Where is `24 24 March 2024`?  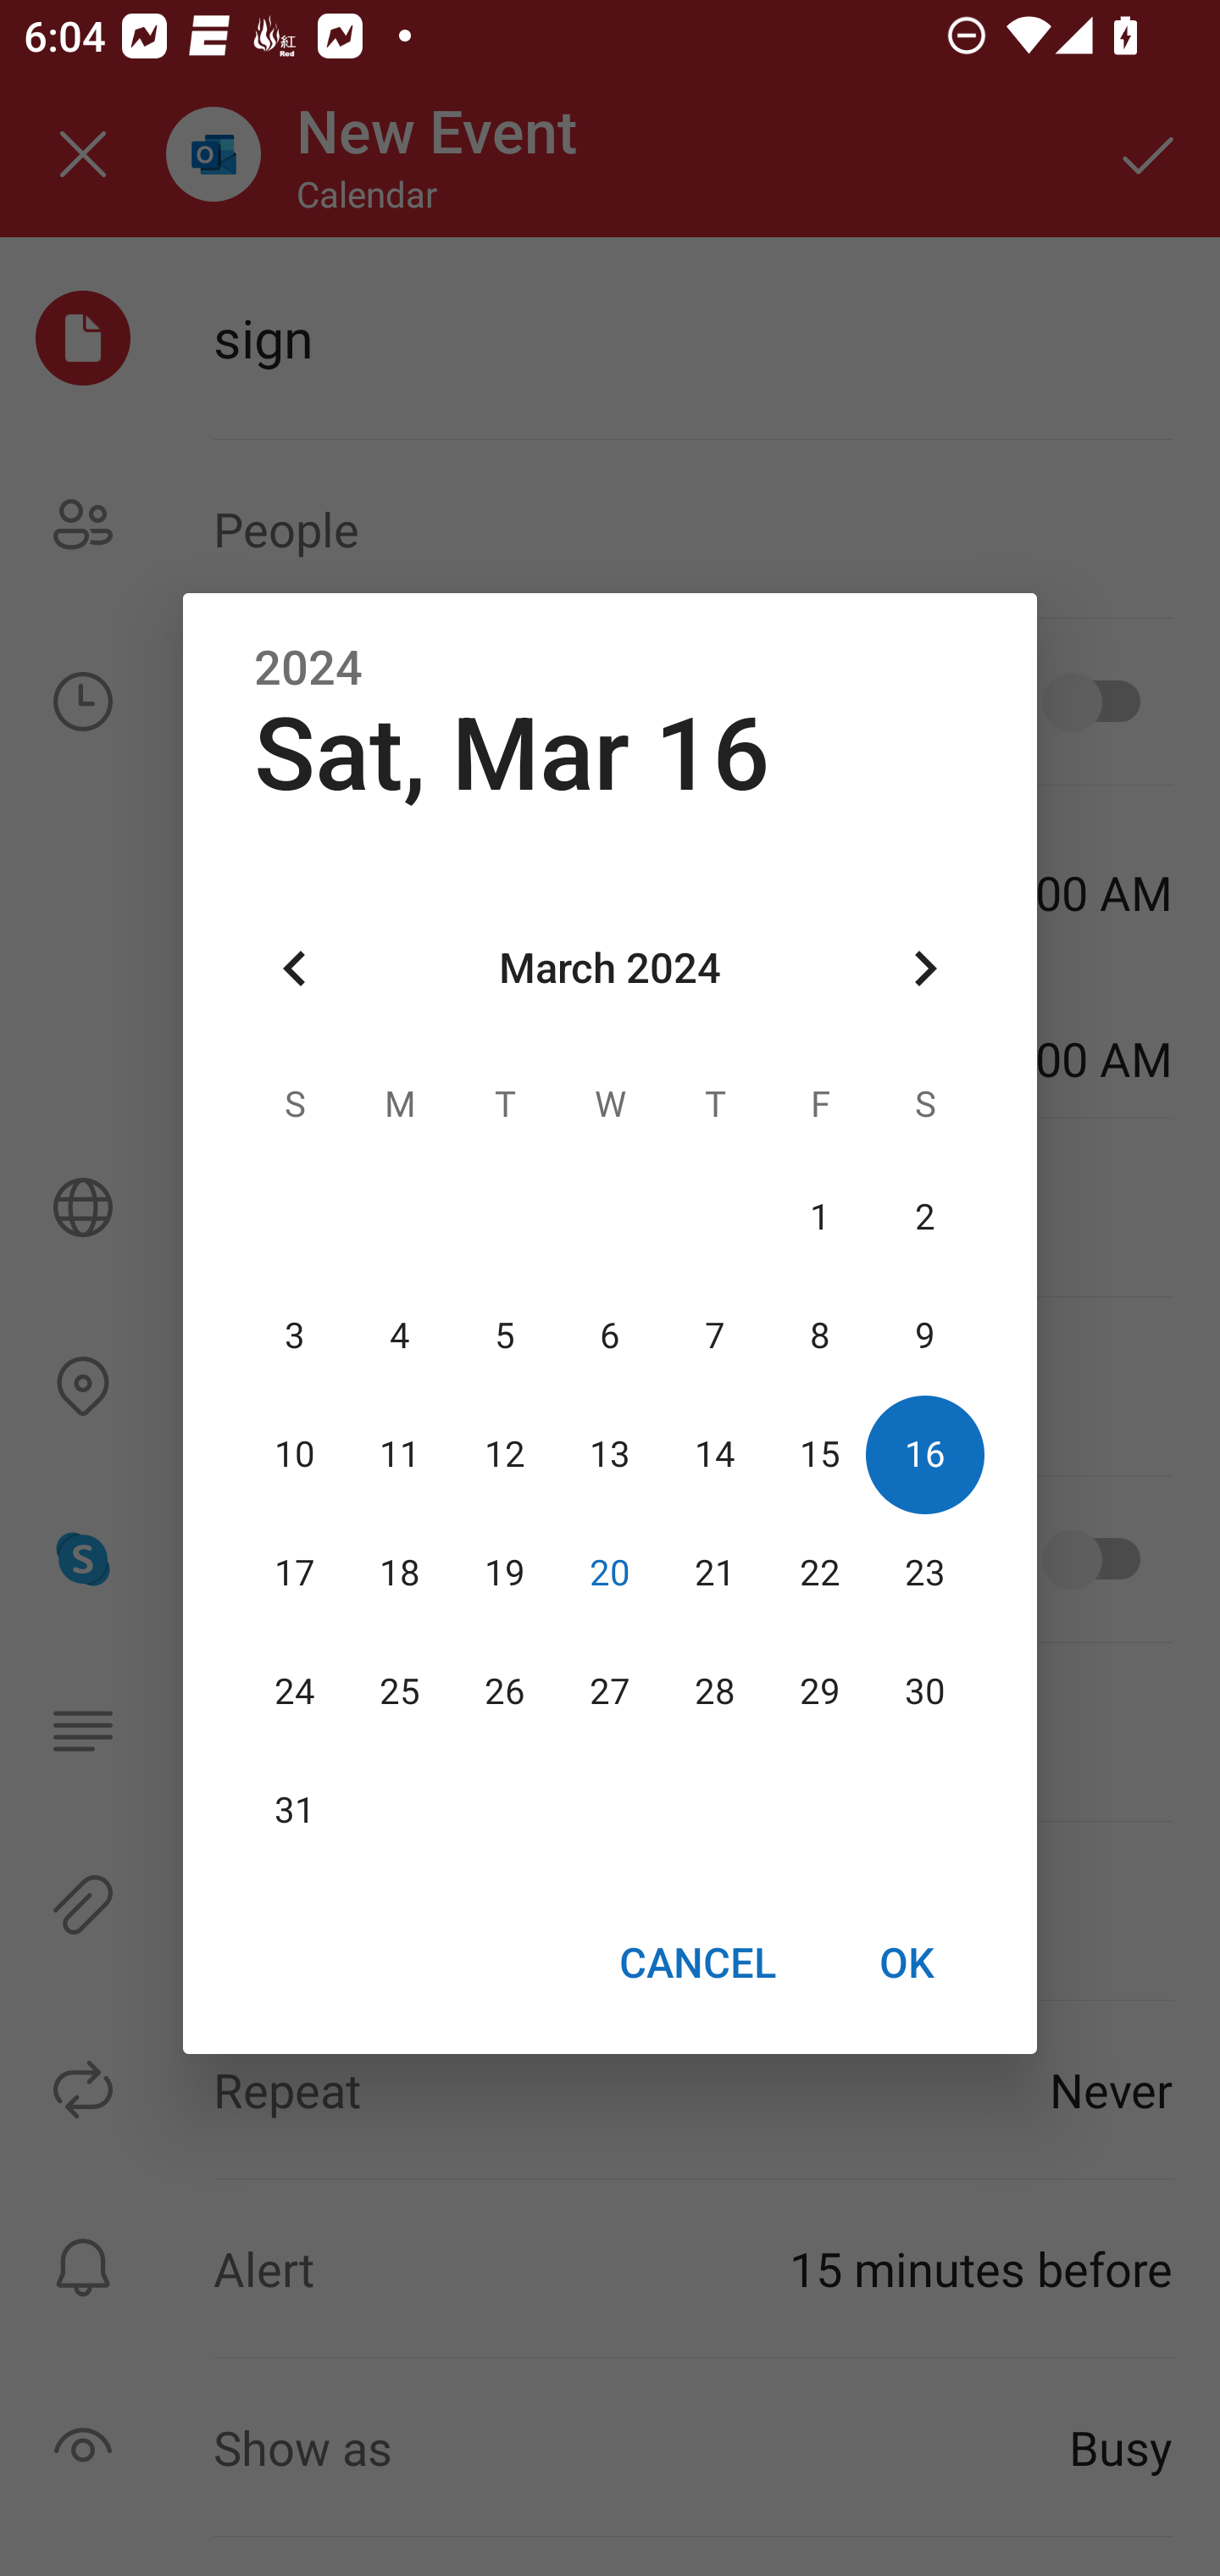
24 24 March 2024 is located at coordinates (295, 1692).